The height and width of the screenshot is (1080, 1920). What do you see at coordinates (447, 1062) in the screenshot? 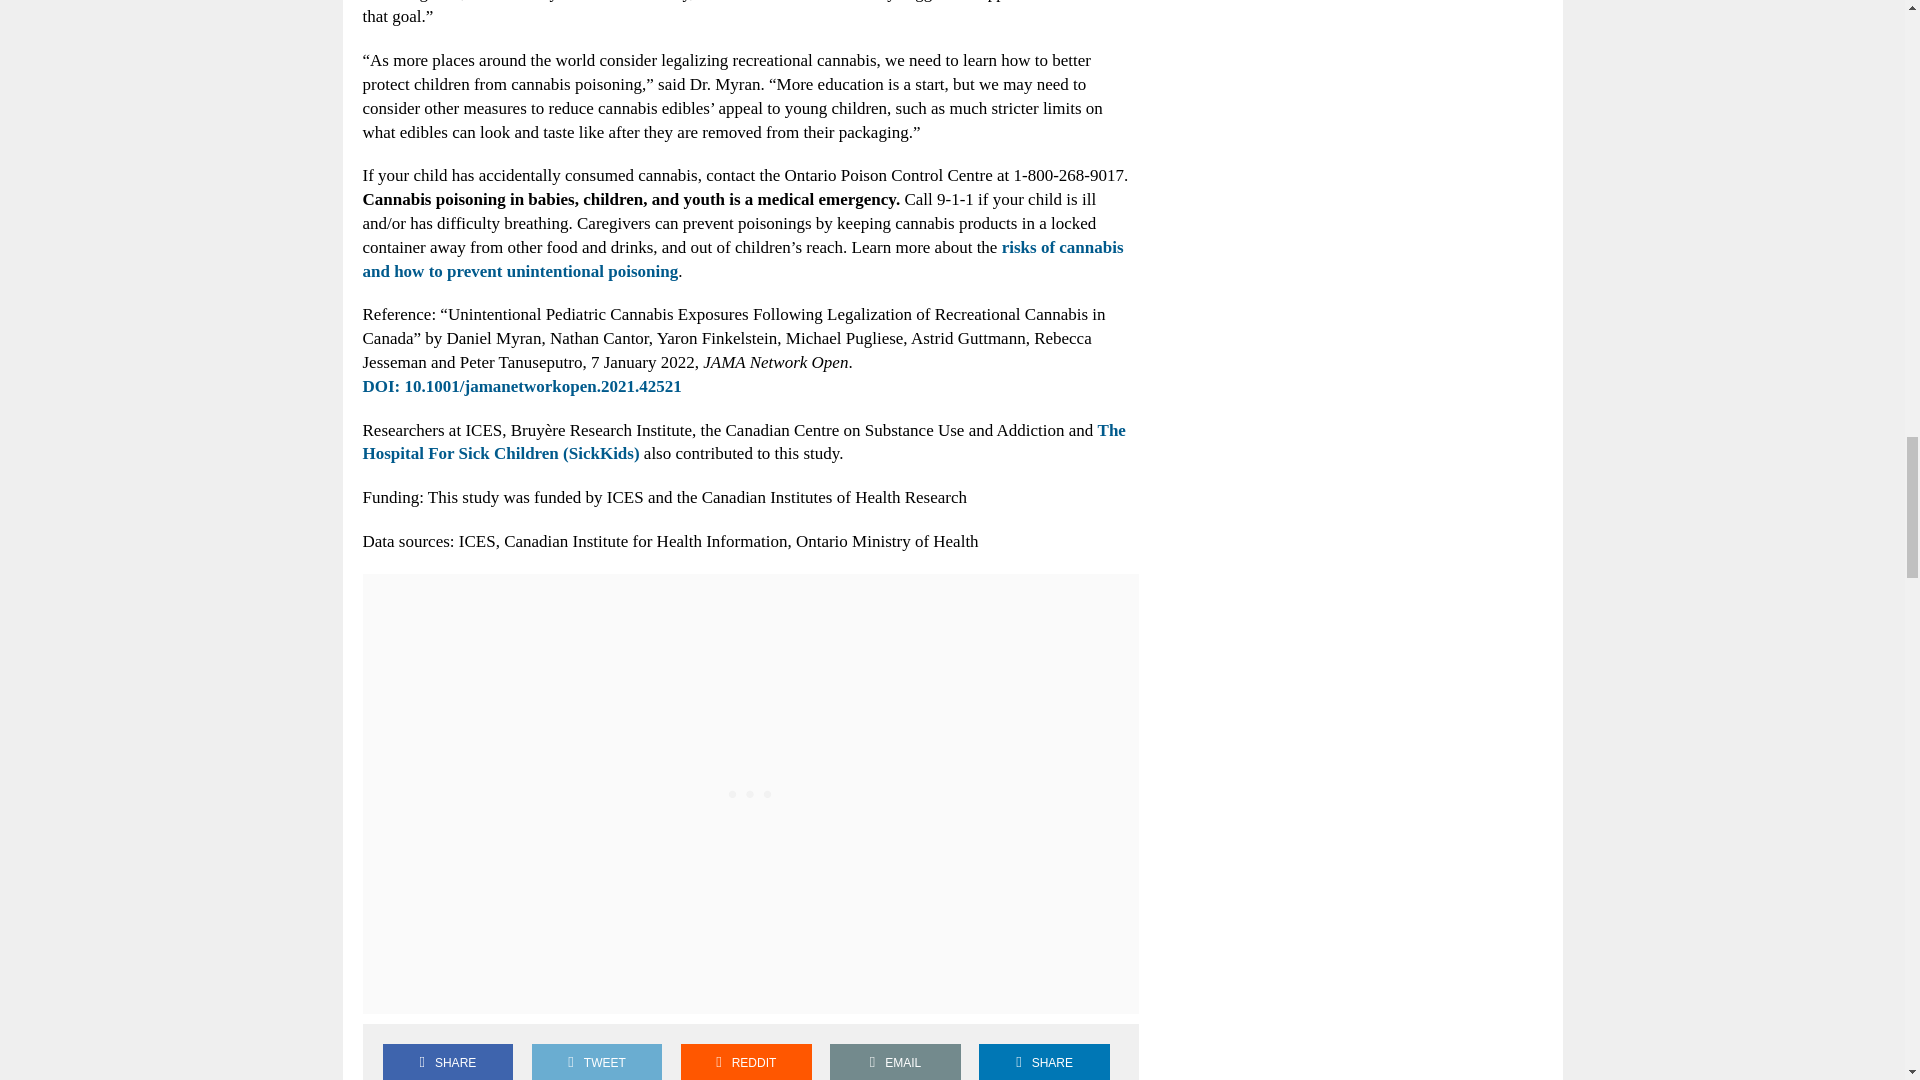
I see `Share on Facebook` at bounding box center [447, 1062].